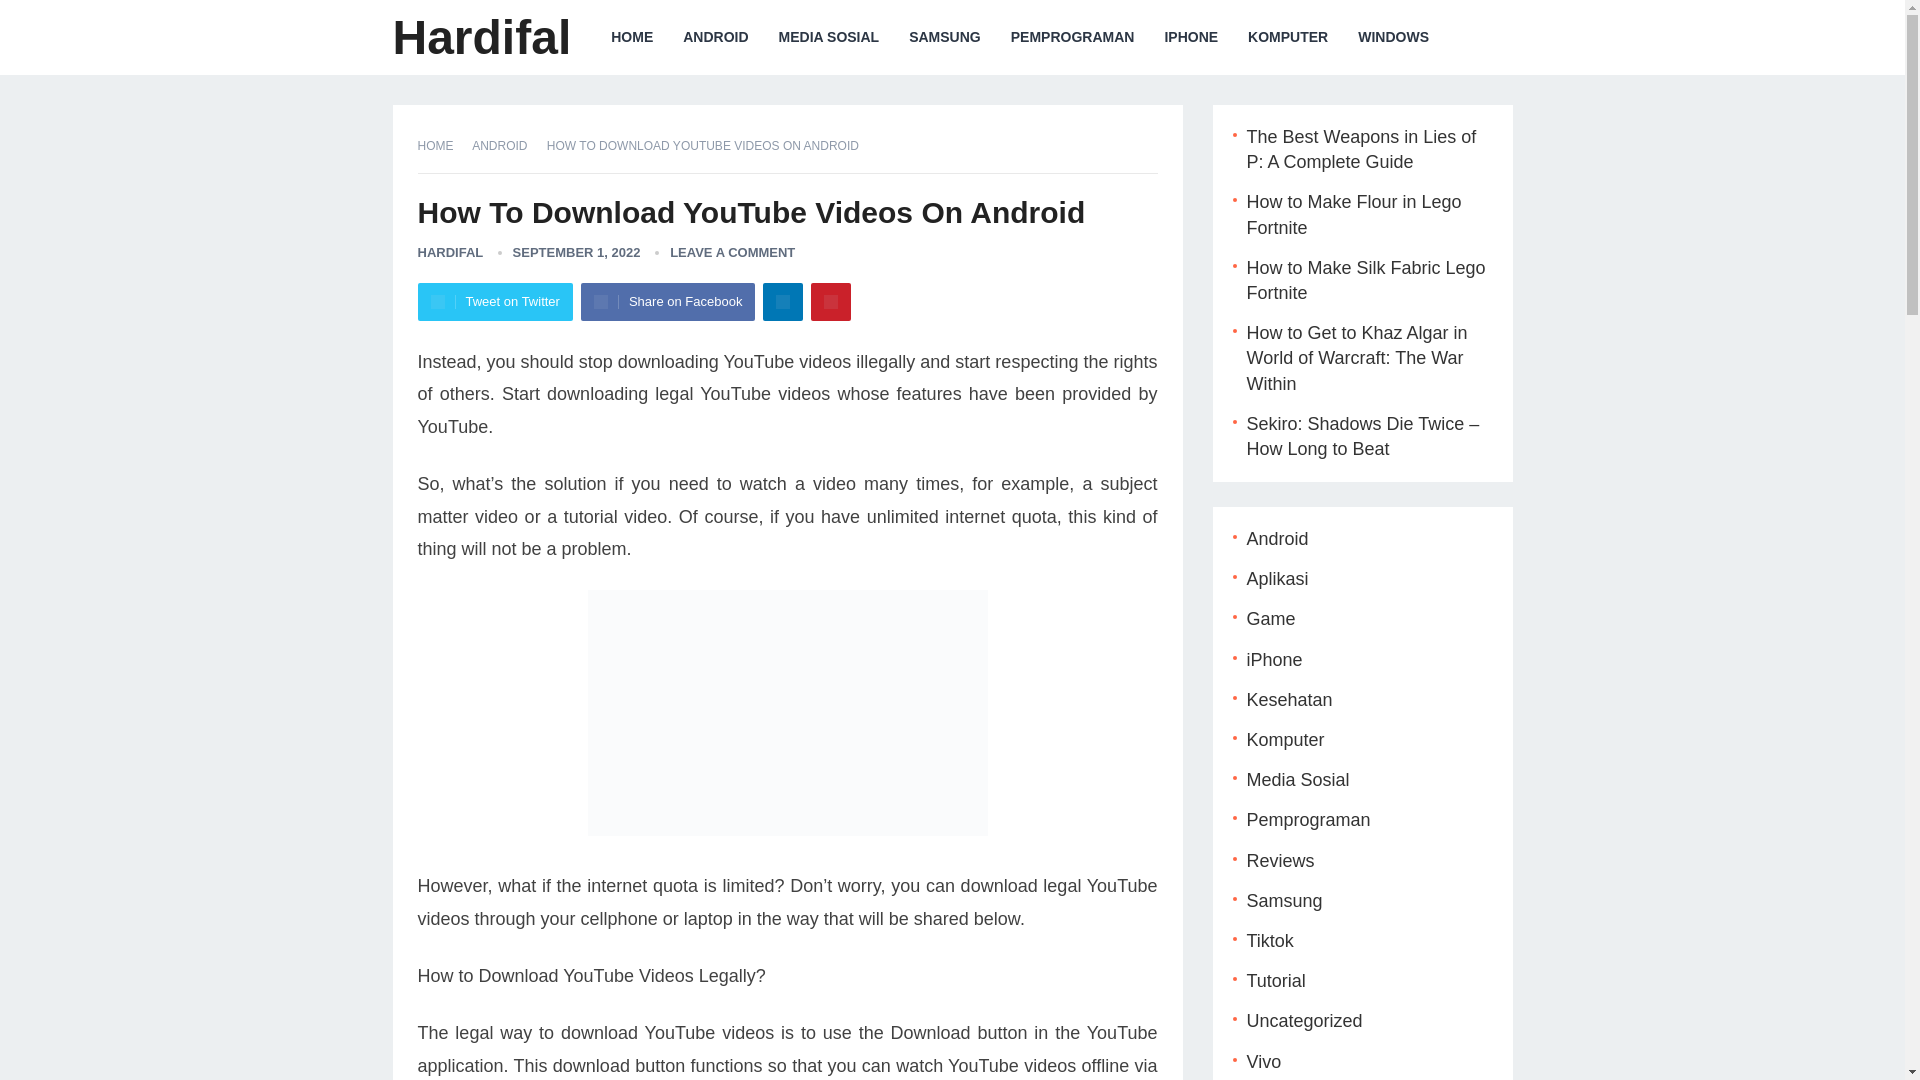 The width and height of the screenshot is (1920, 1080). I want to click on LEAVE A COMMENT, so click(732, 252).